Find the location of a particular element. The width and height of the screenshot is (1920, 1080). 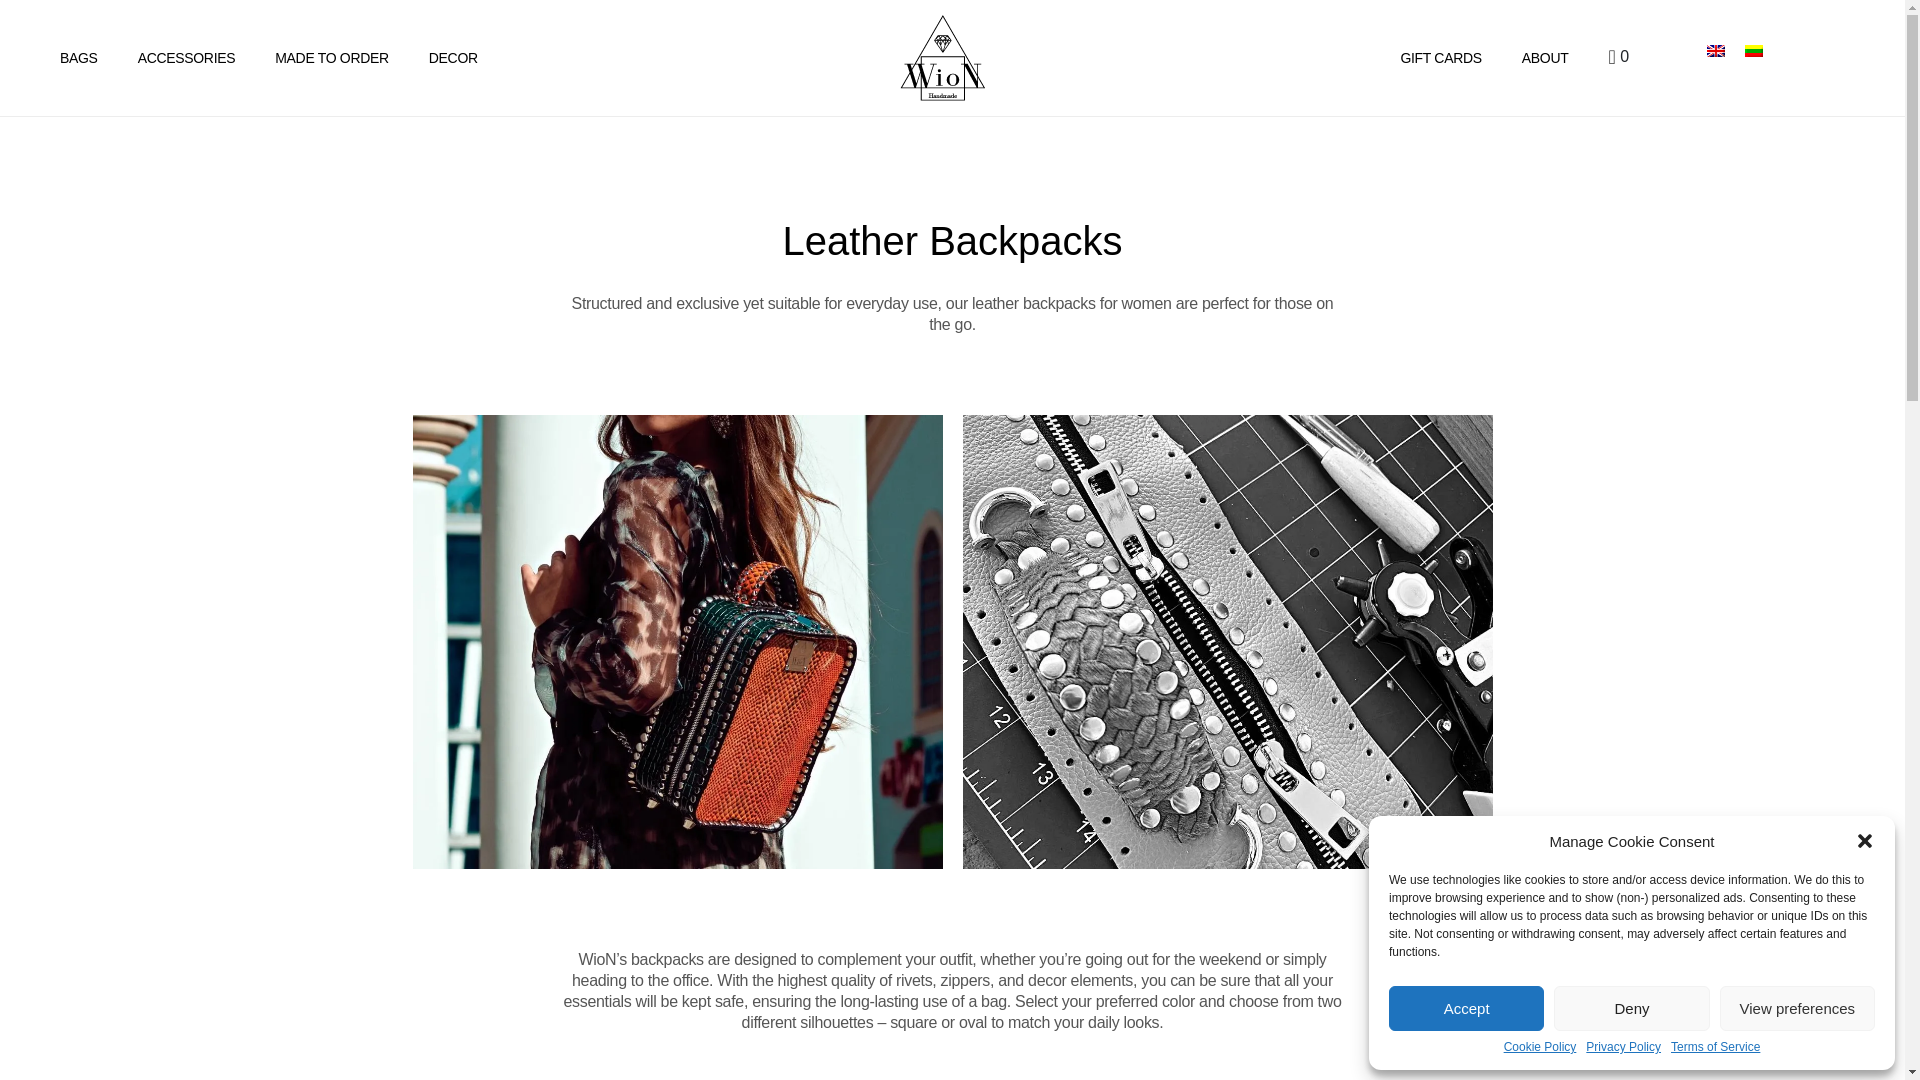

Deny is located at coordinates (1630, 1008).